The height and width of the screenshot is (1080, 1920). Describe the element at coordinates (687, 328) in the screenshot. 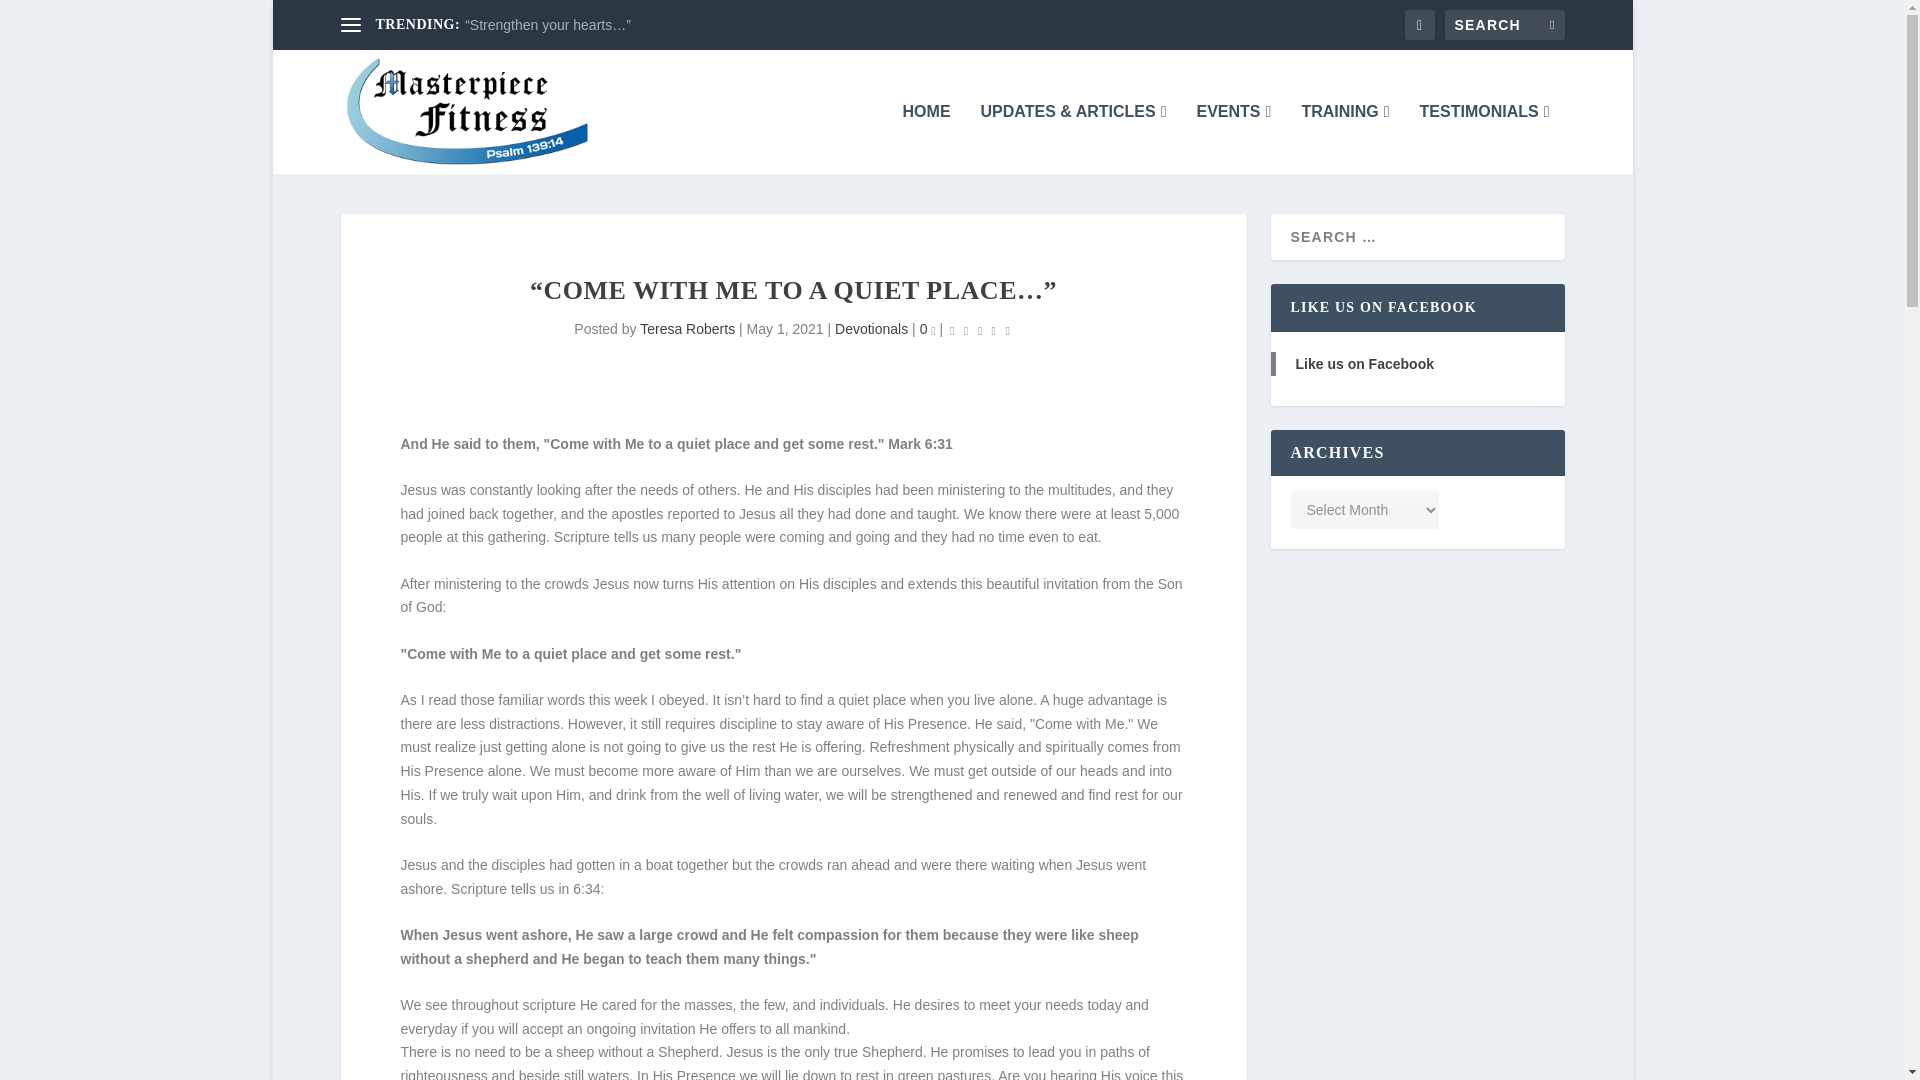

I see `Posts by Teresa Roberts` at that location.